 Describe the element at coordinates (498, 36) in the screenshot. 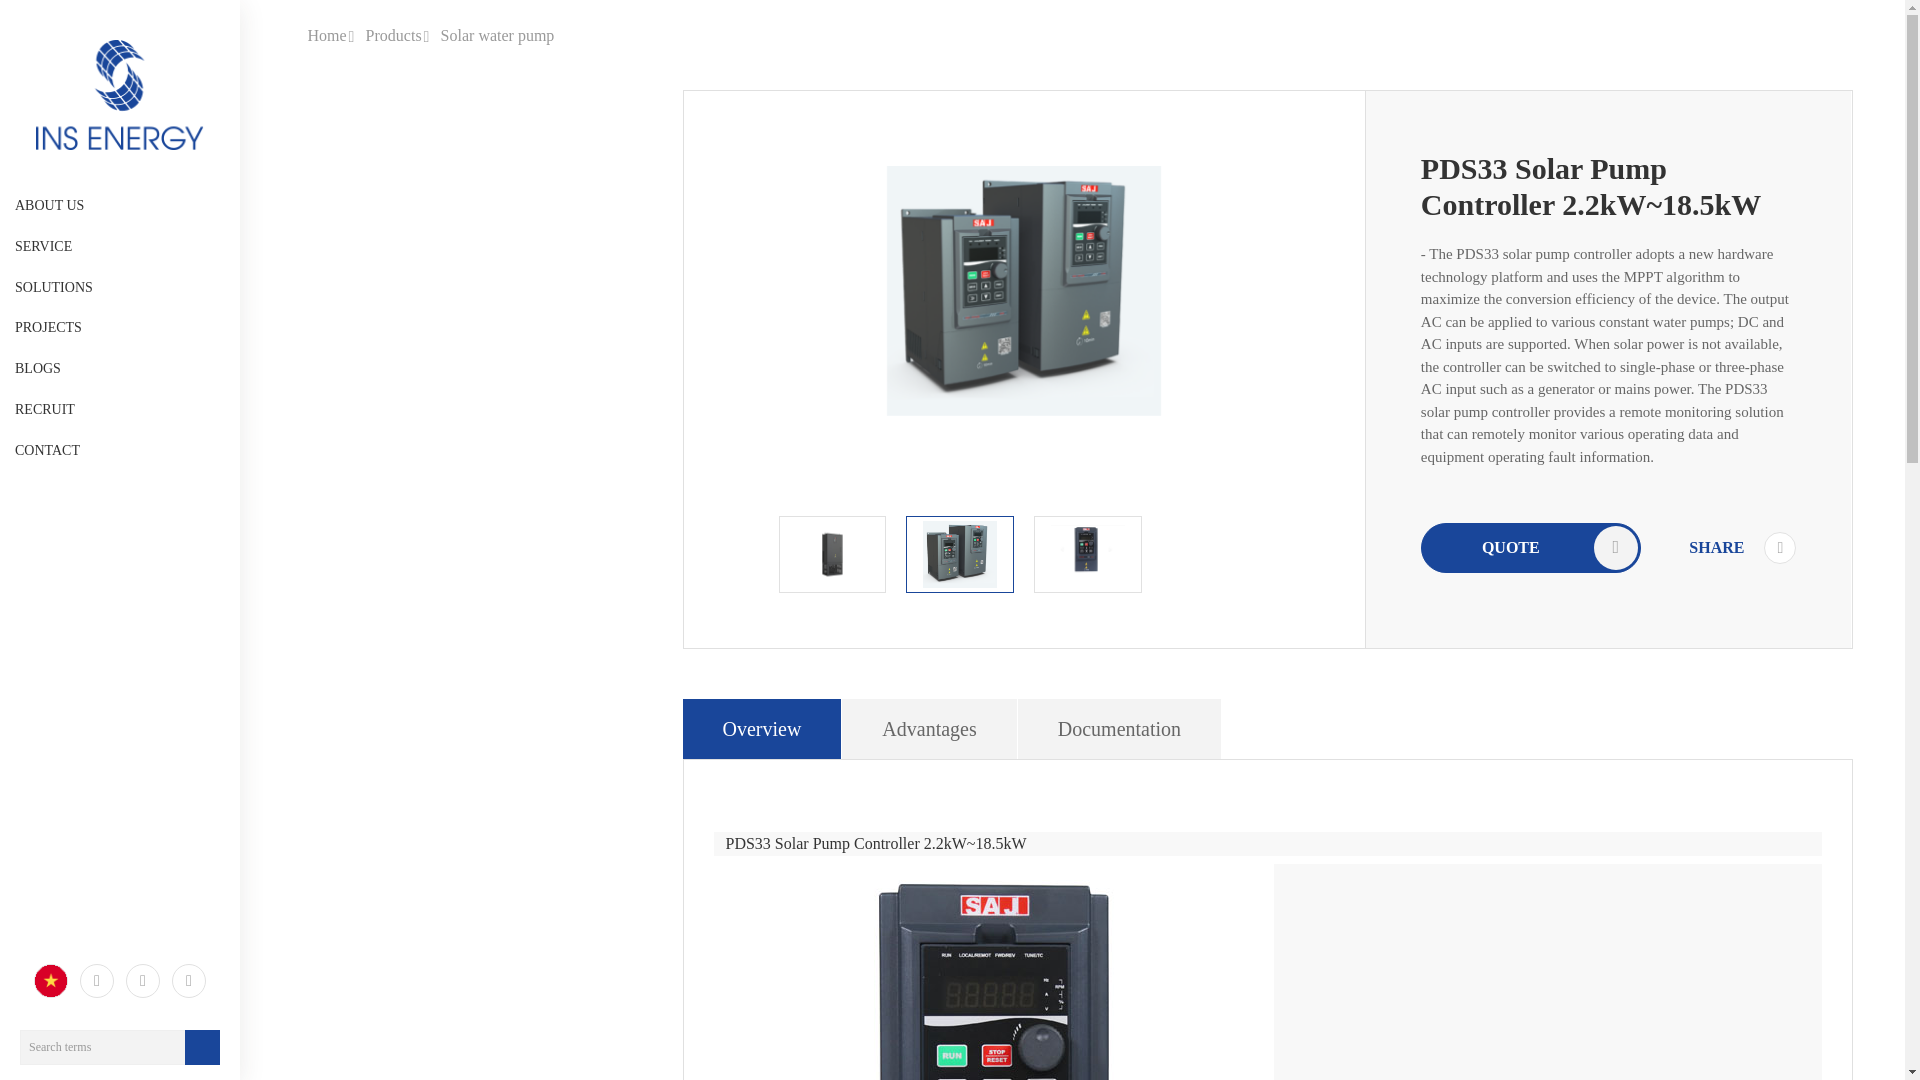

I see `Solar water pump` at that location.